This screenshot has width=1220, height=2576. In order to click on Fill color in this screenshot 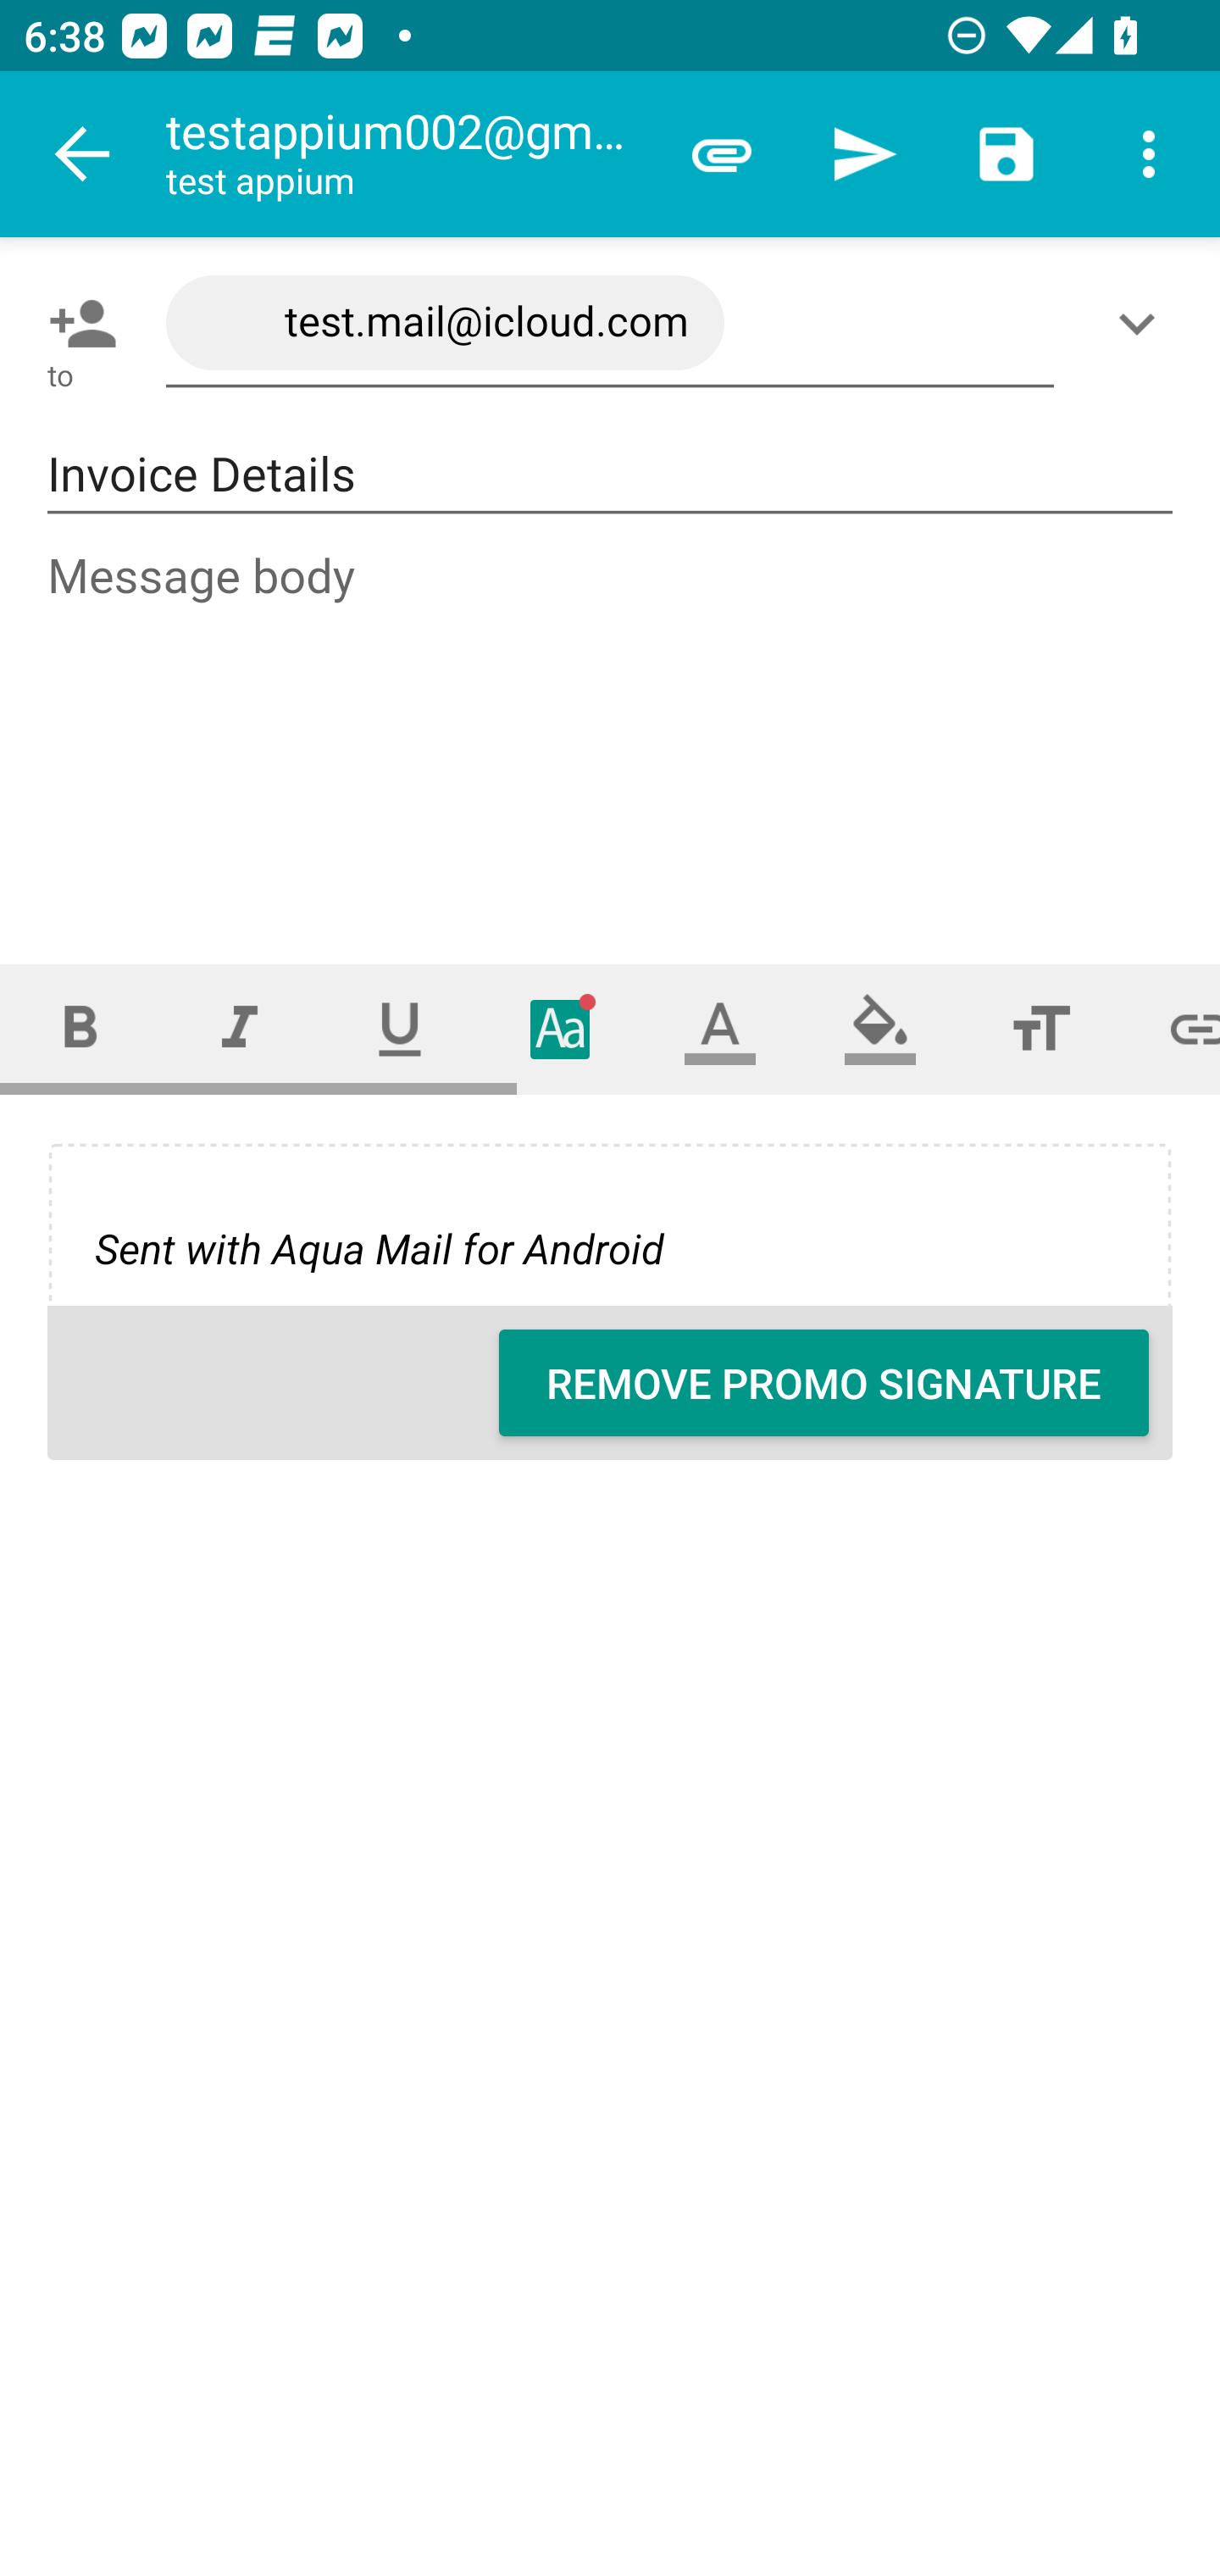, I will do `click(880, 1029)`.